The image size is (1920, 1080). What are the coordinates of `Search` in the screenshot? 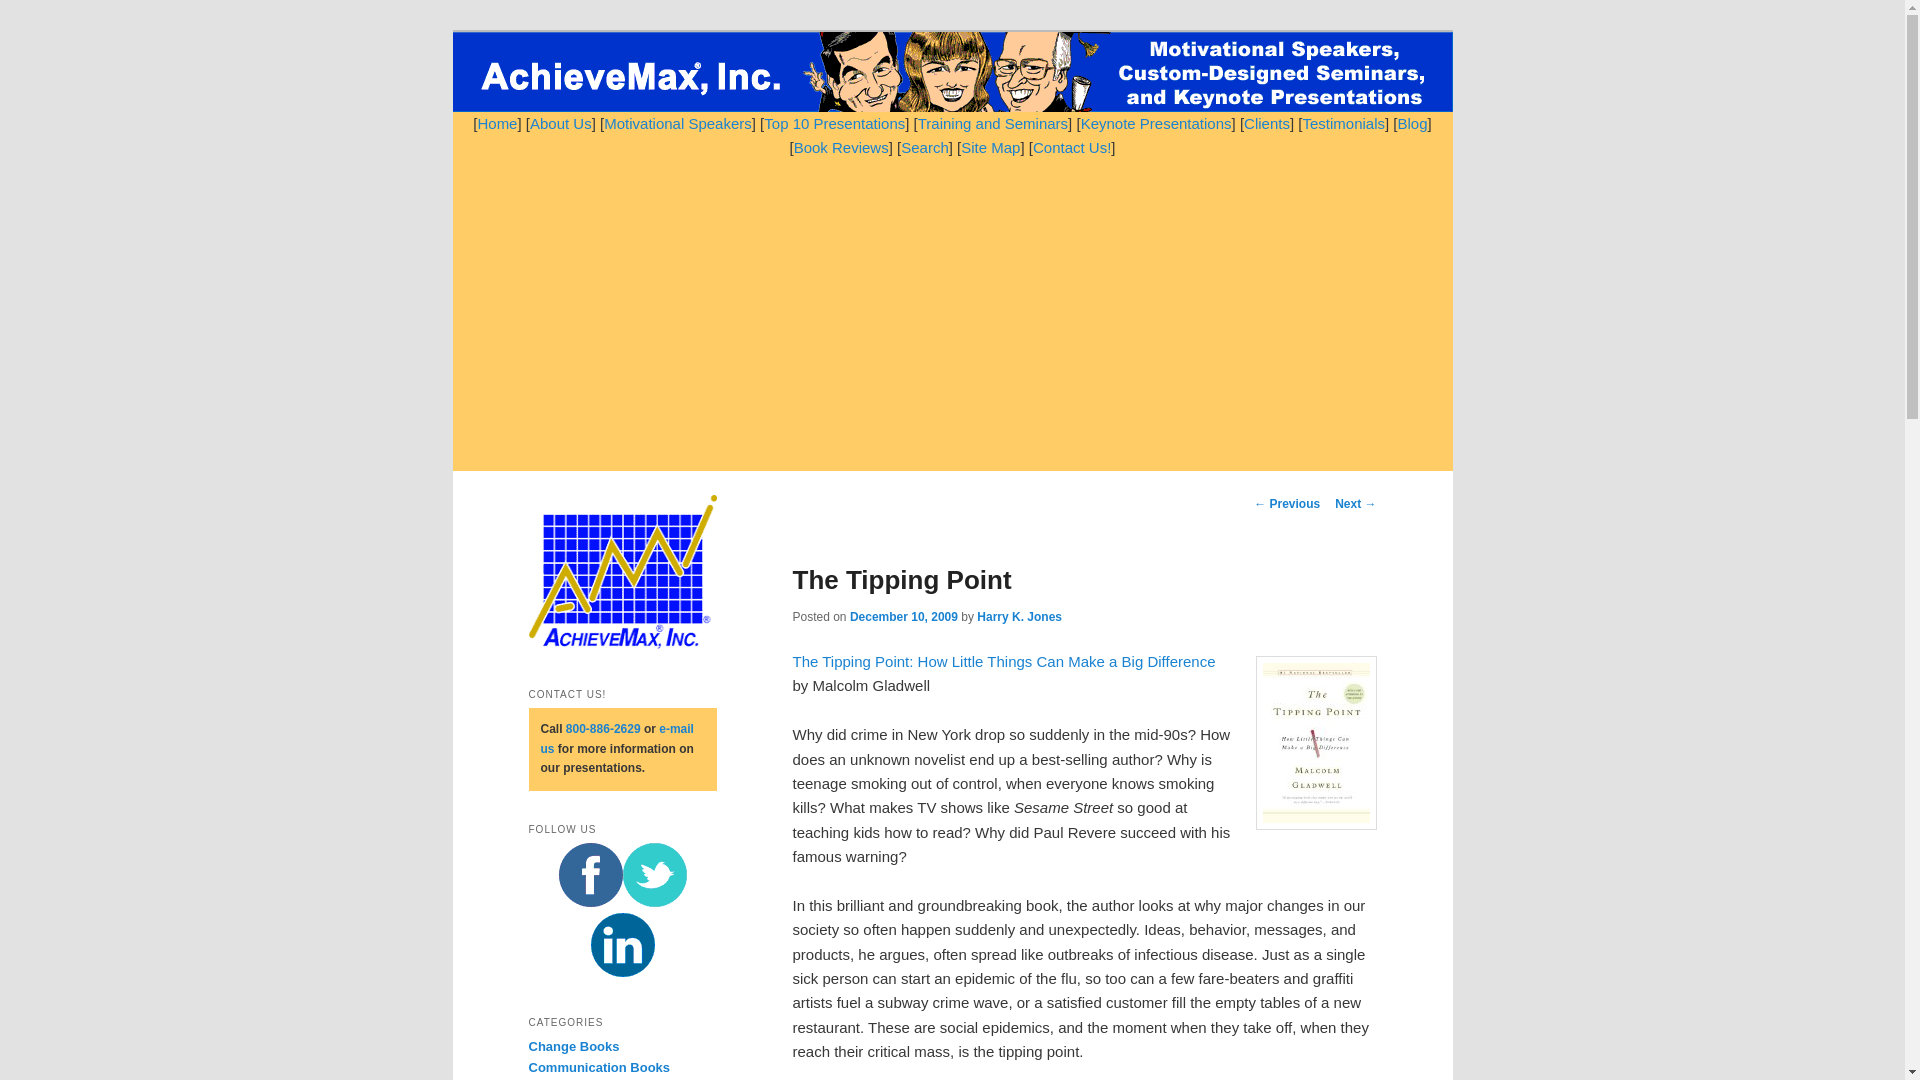 It's located at (924, 147).